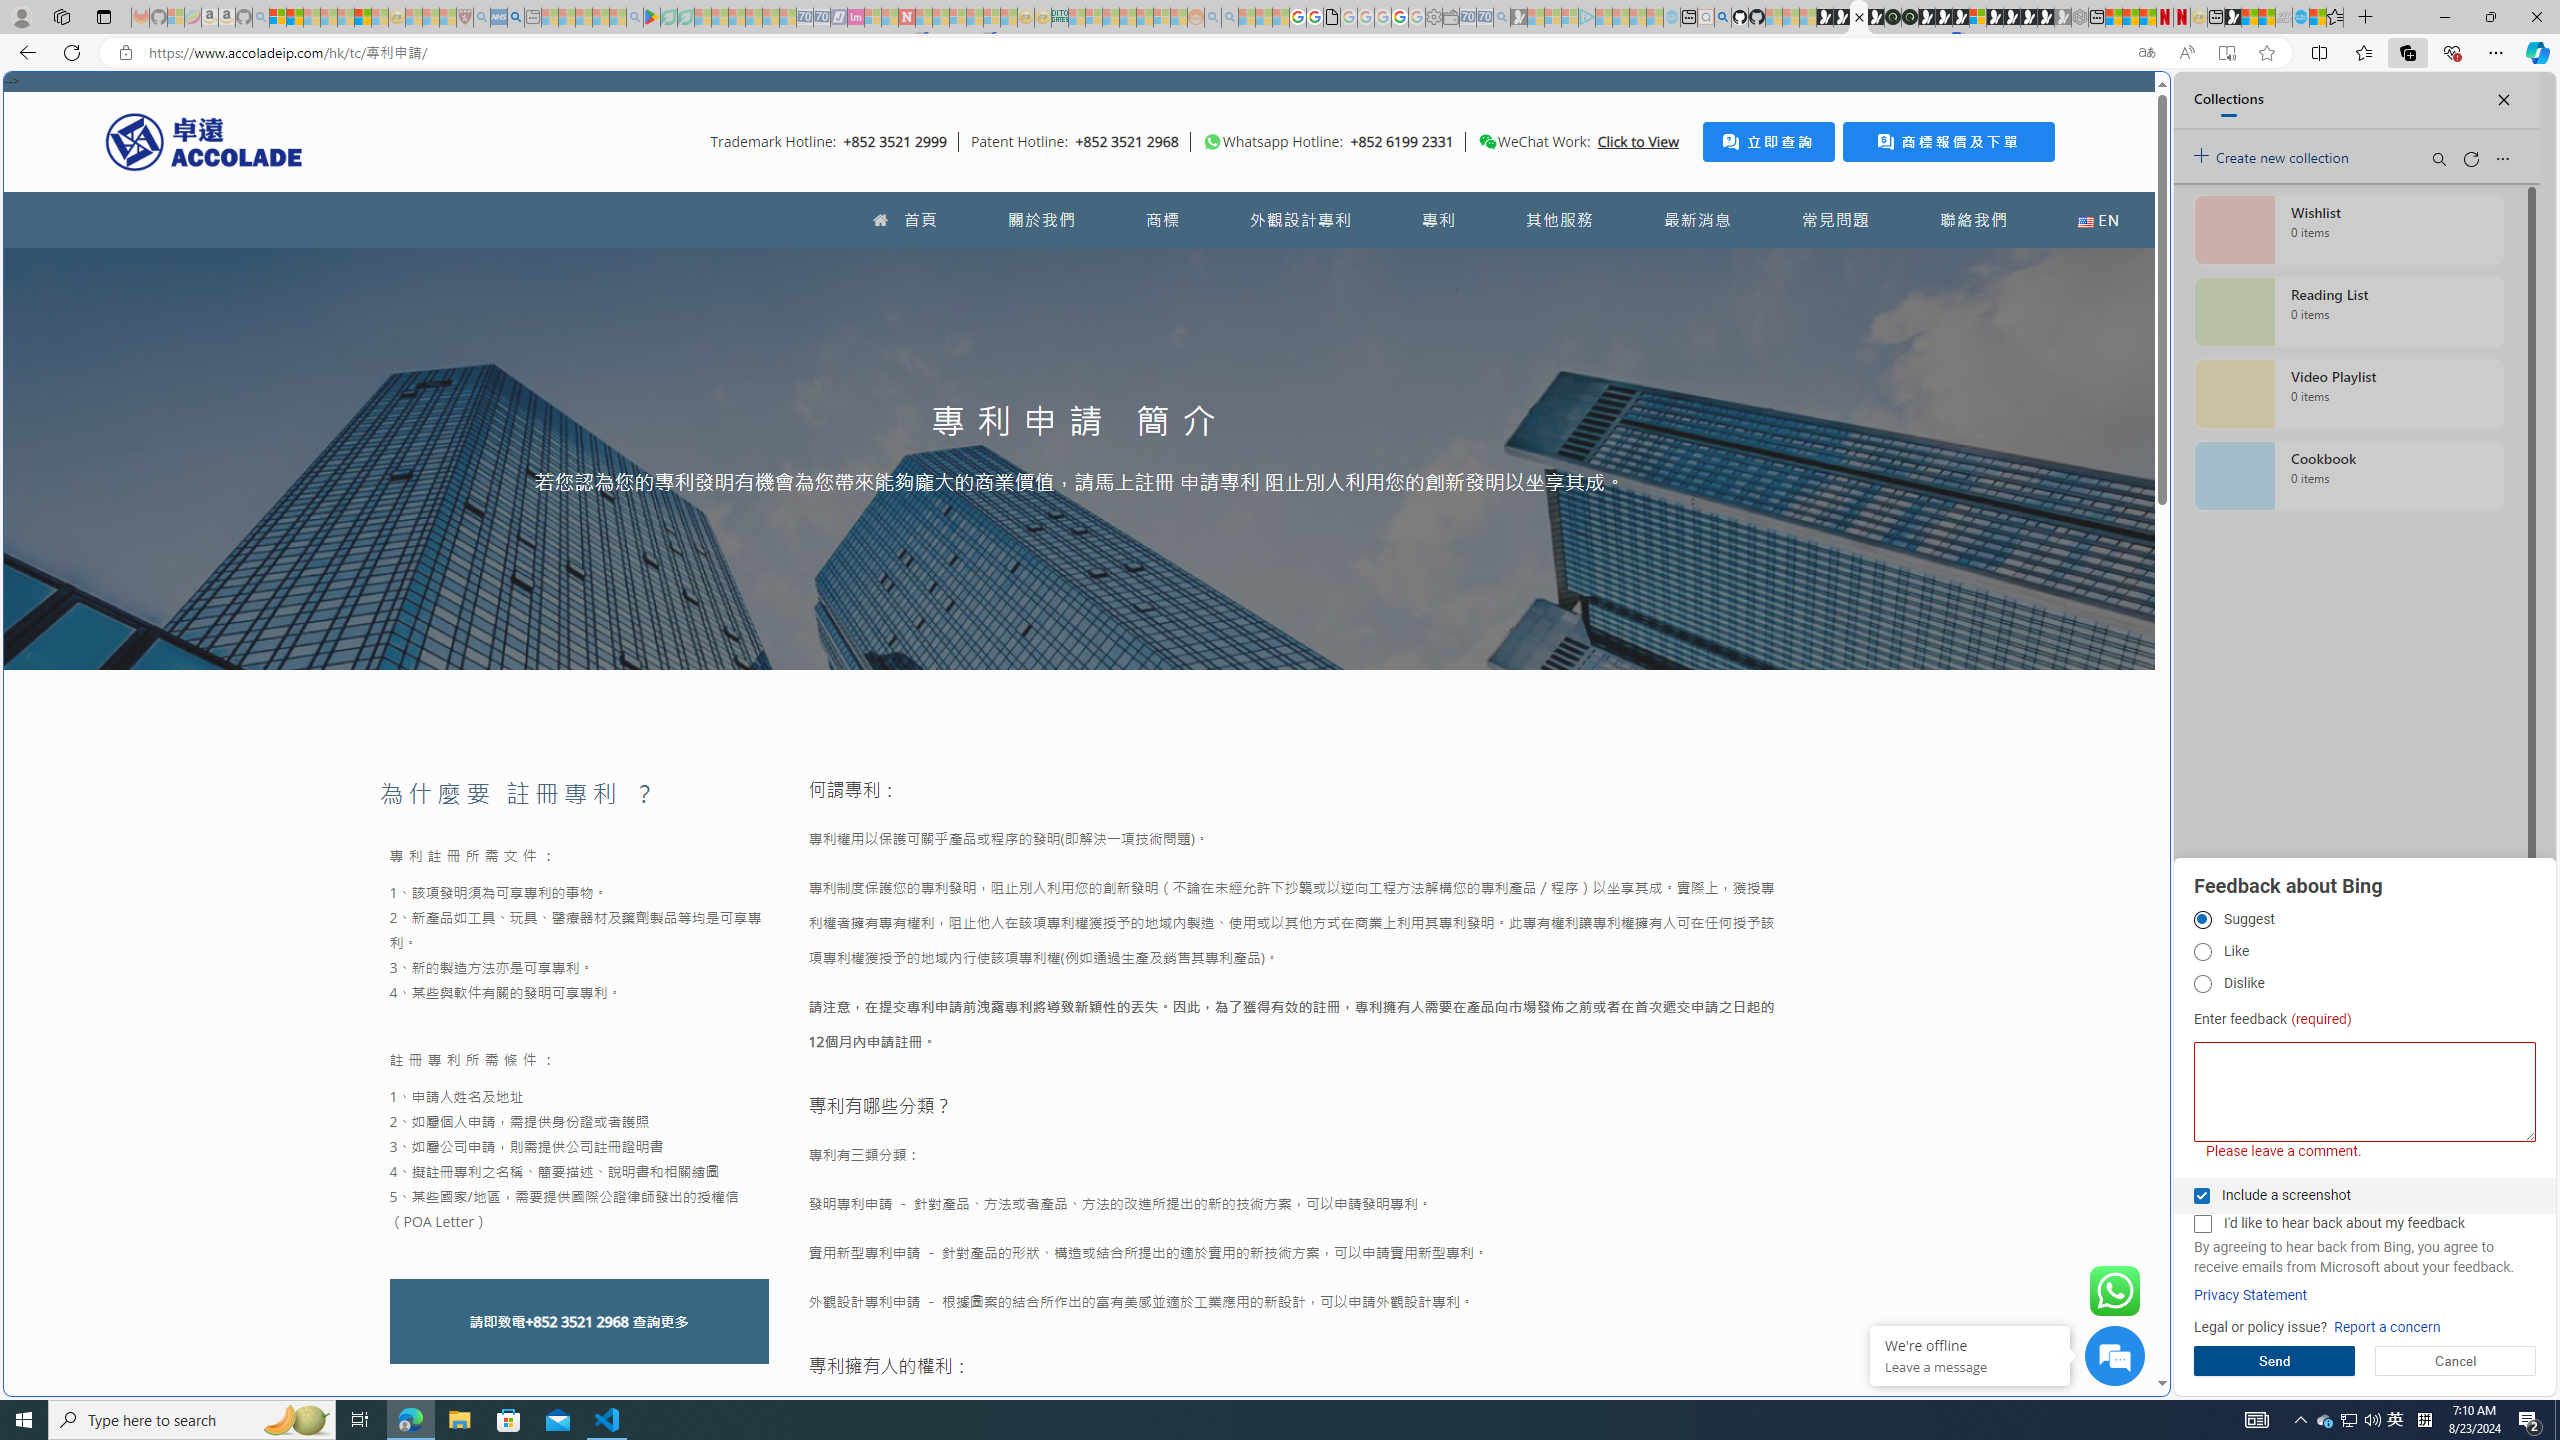  What do you see at coordinates (2201, 1196) in the screenshot?
I see `Include a screenshot` at bounding box center [2201, 1196].